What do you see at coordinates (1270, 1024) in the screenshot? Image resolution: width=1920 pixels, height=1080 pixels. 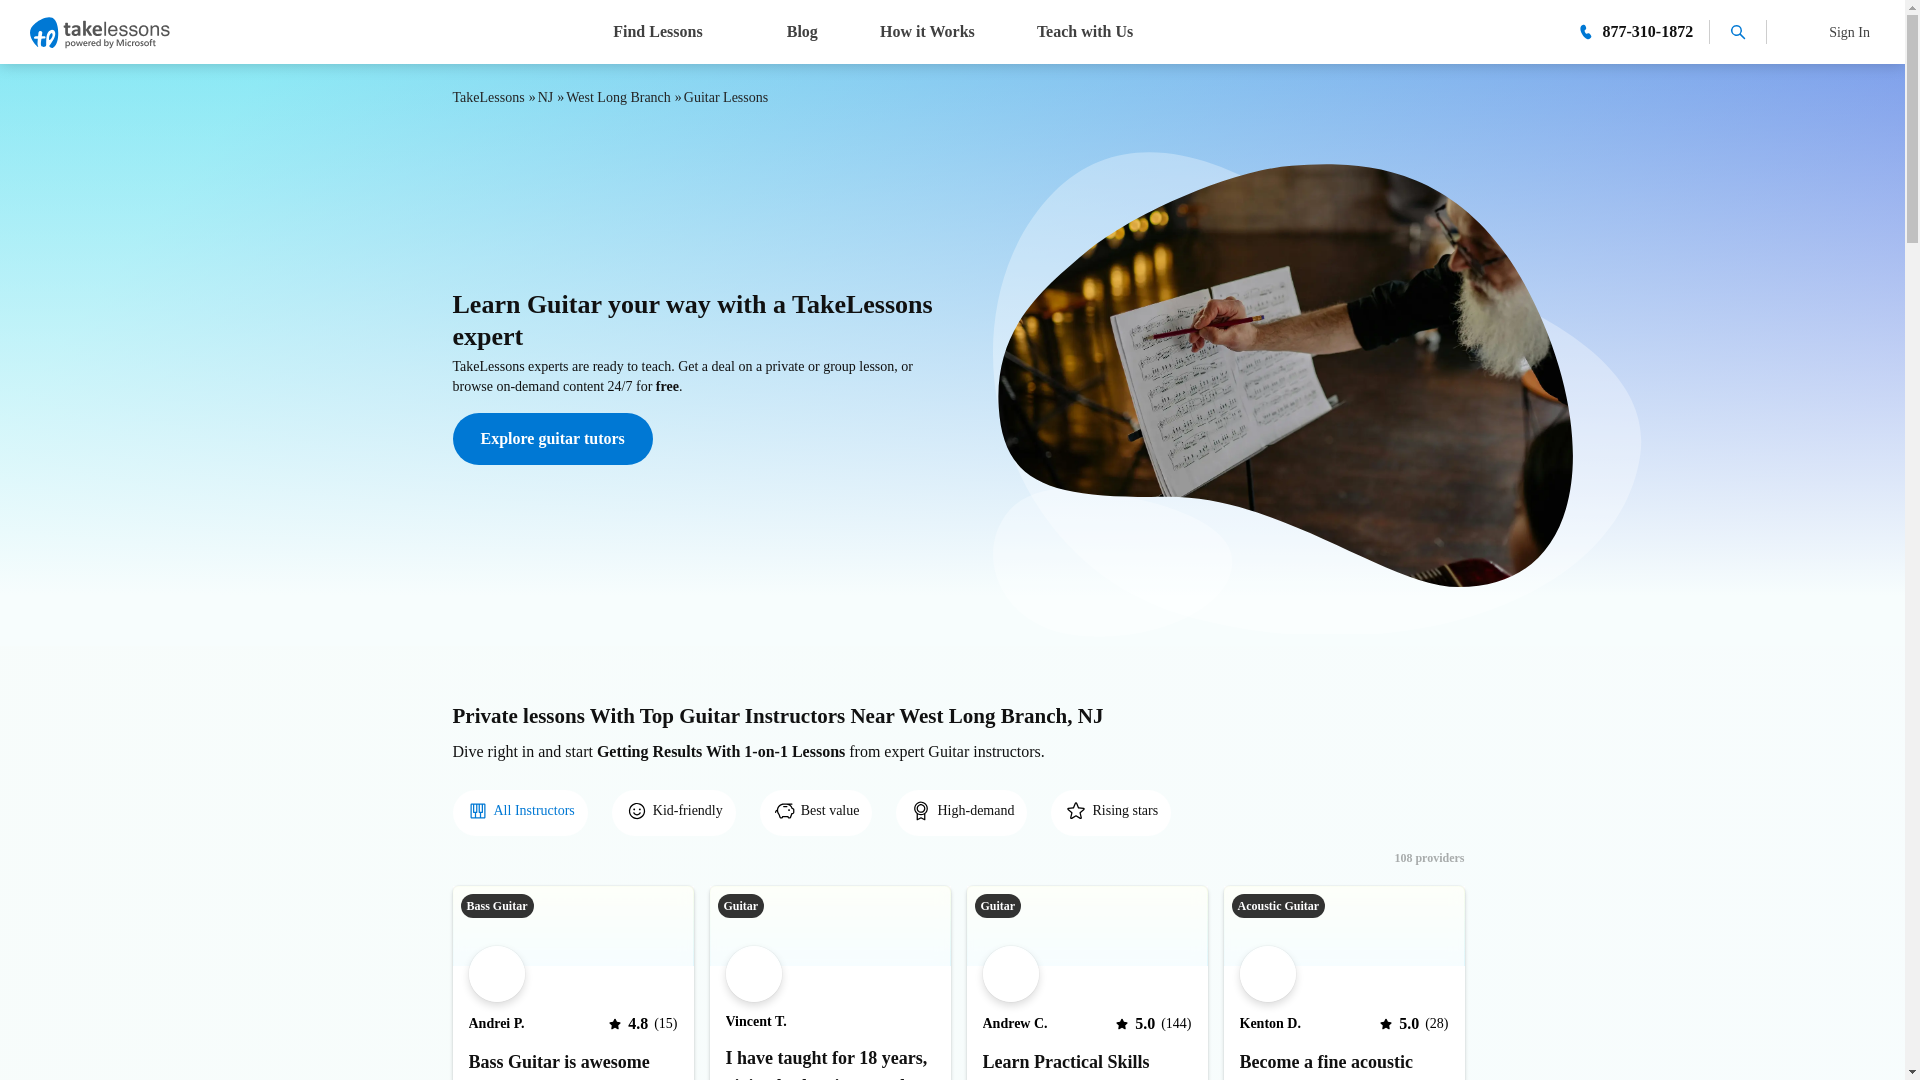 I see `Kenton D.` at bounding box center [1270, 1024].